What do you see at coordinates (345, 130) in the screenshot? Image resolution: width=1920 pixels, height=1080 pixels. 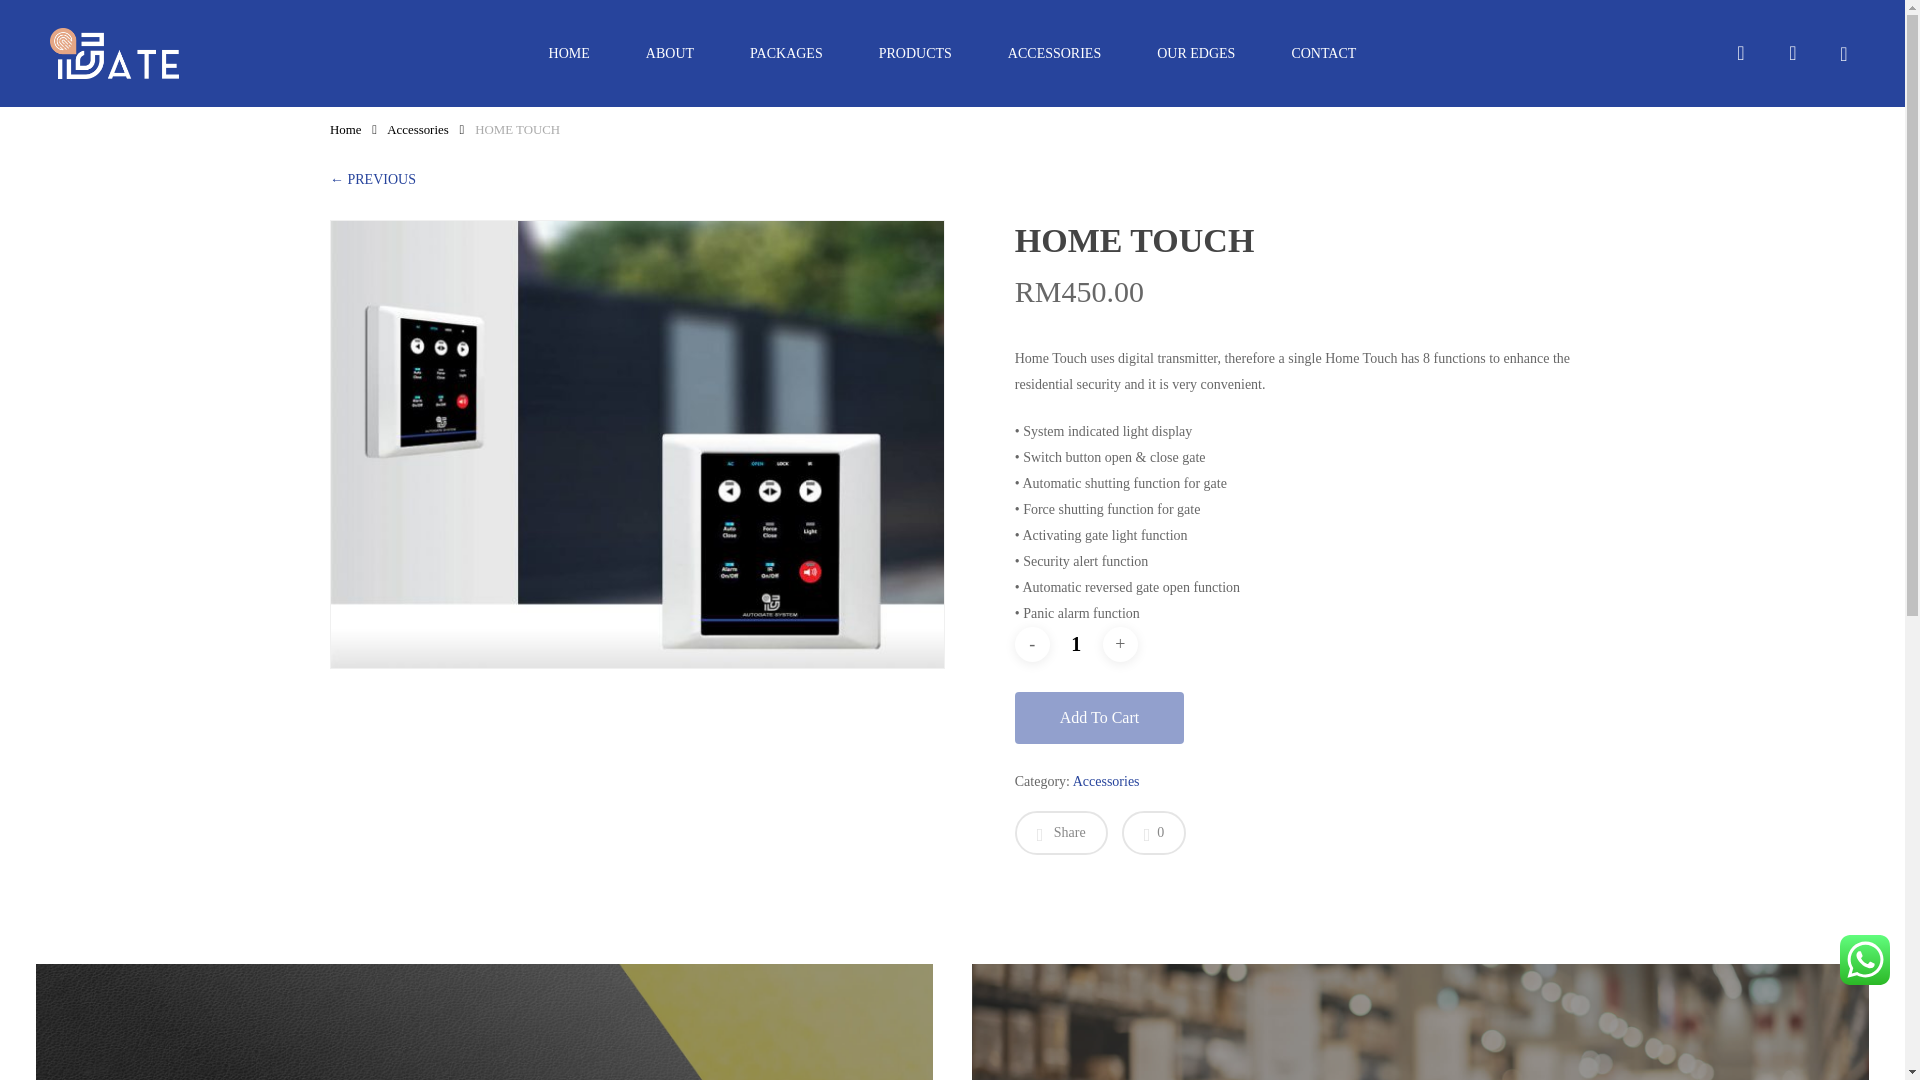 I see `Home` at bounding box center [345, 130].